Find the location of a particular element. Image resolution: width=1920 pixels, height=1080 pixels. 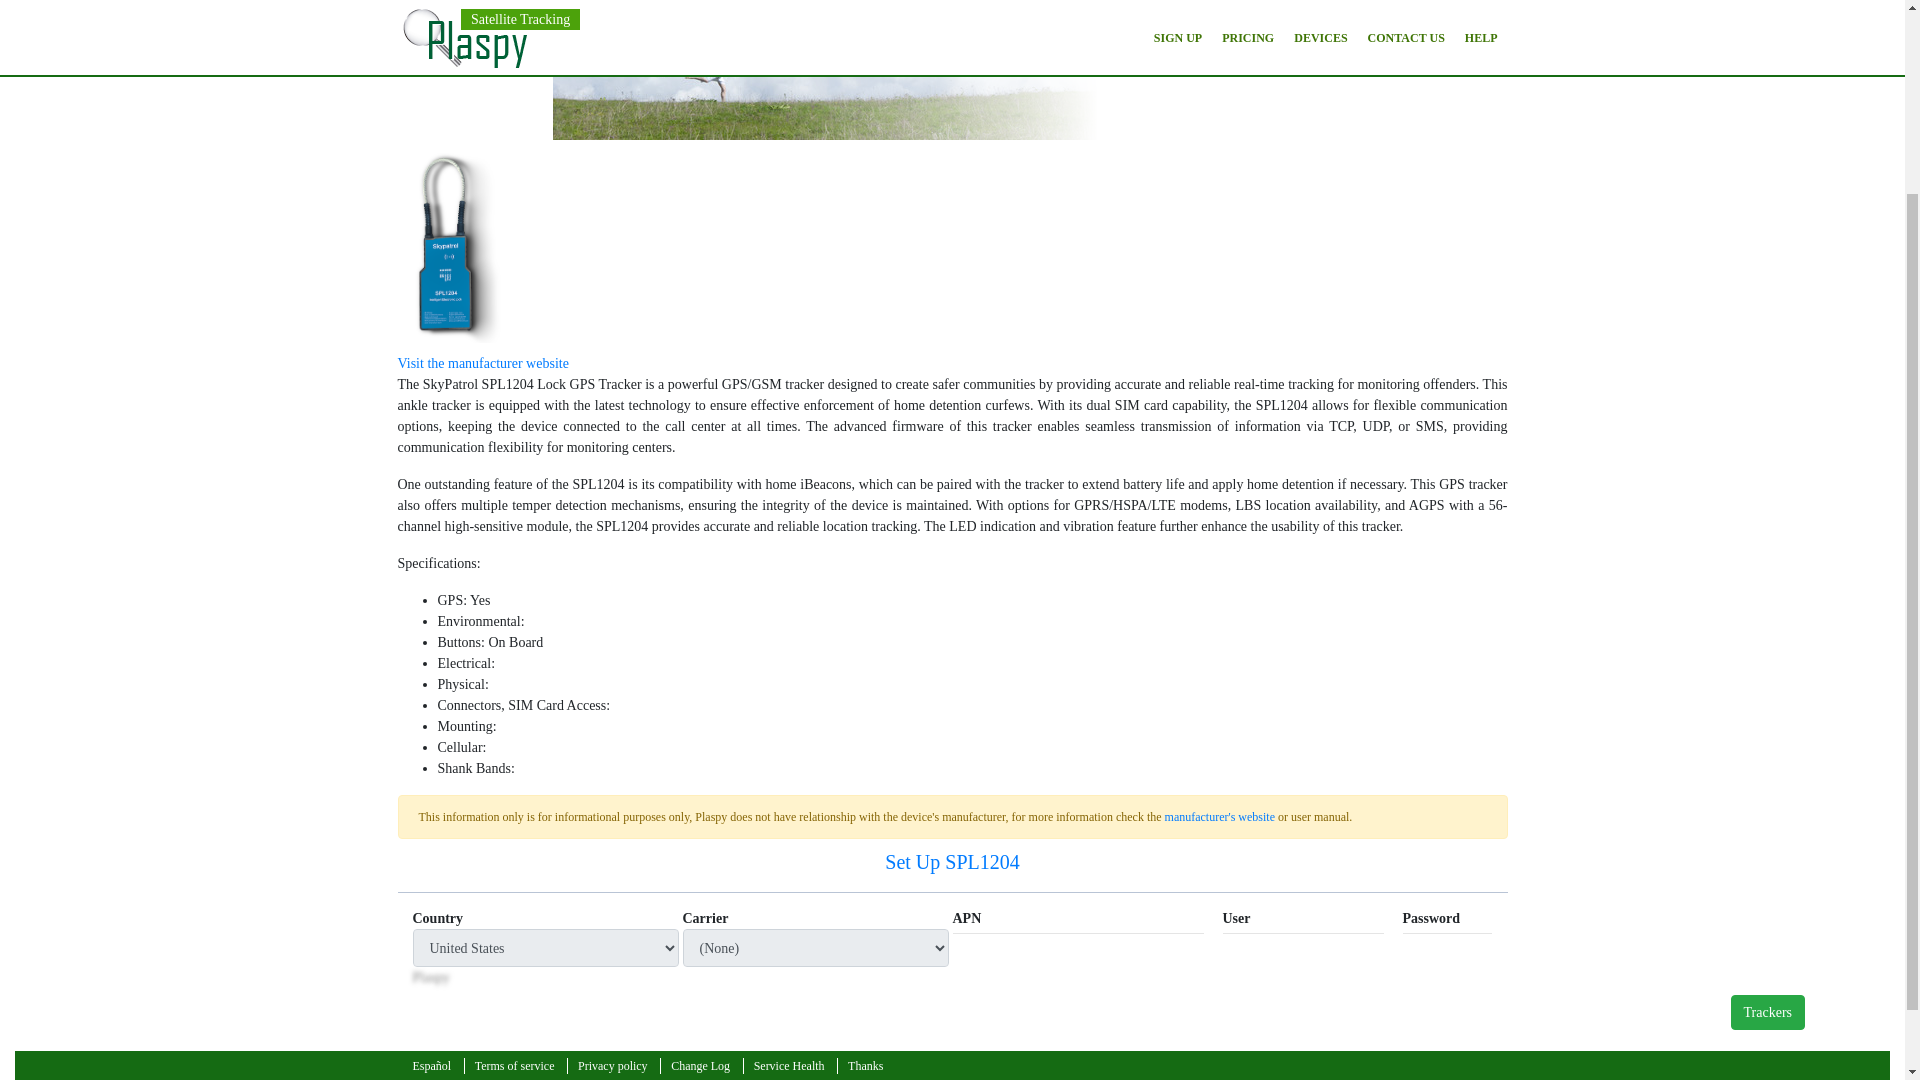

Visit the manufacturer website is located at coordinates (482, 364).